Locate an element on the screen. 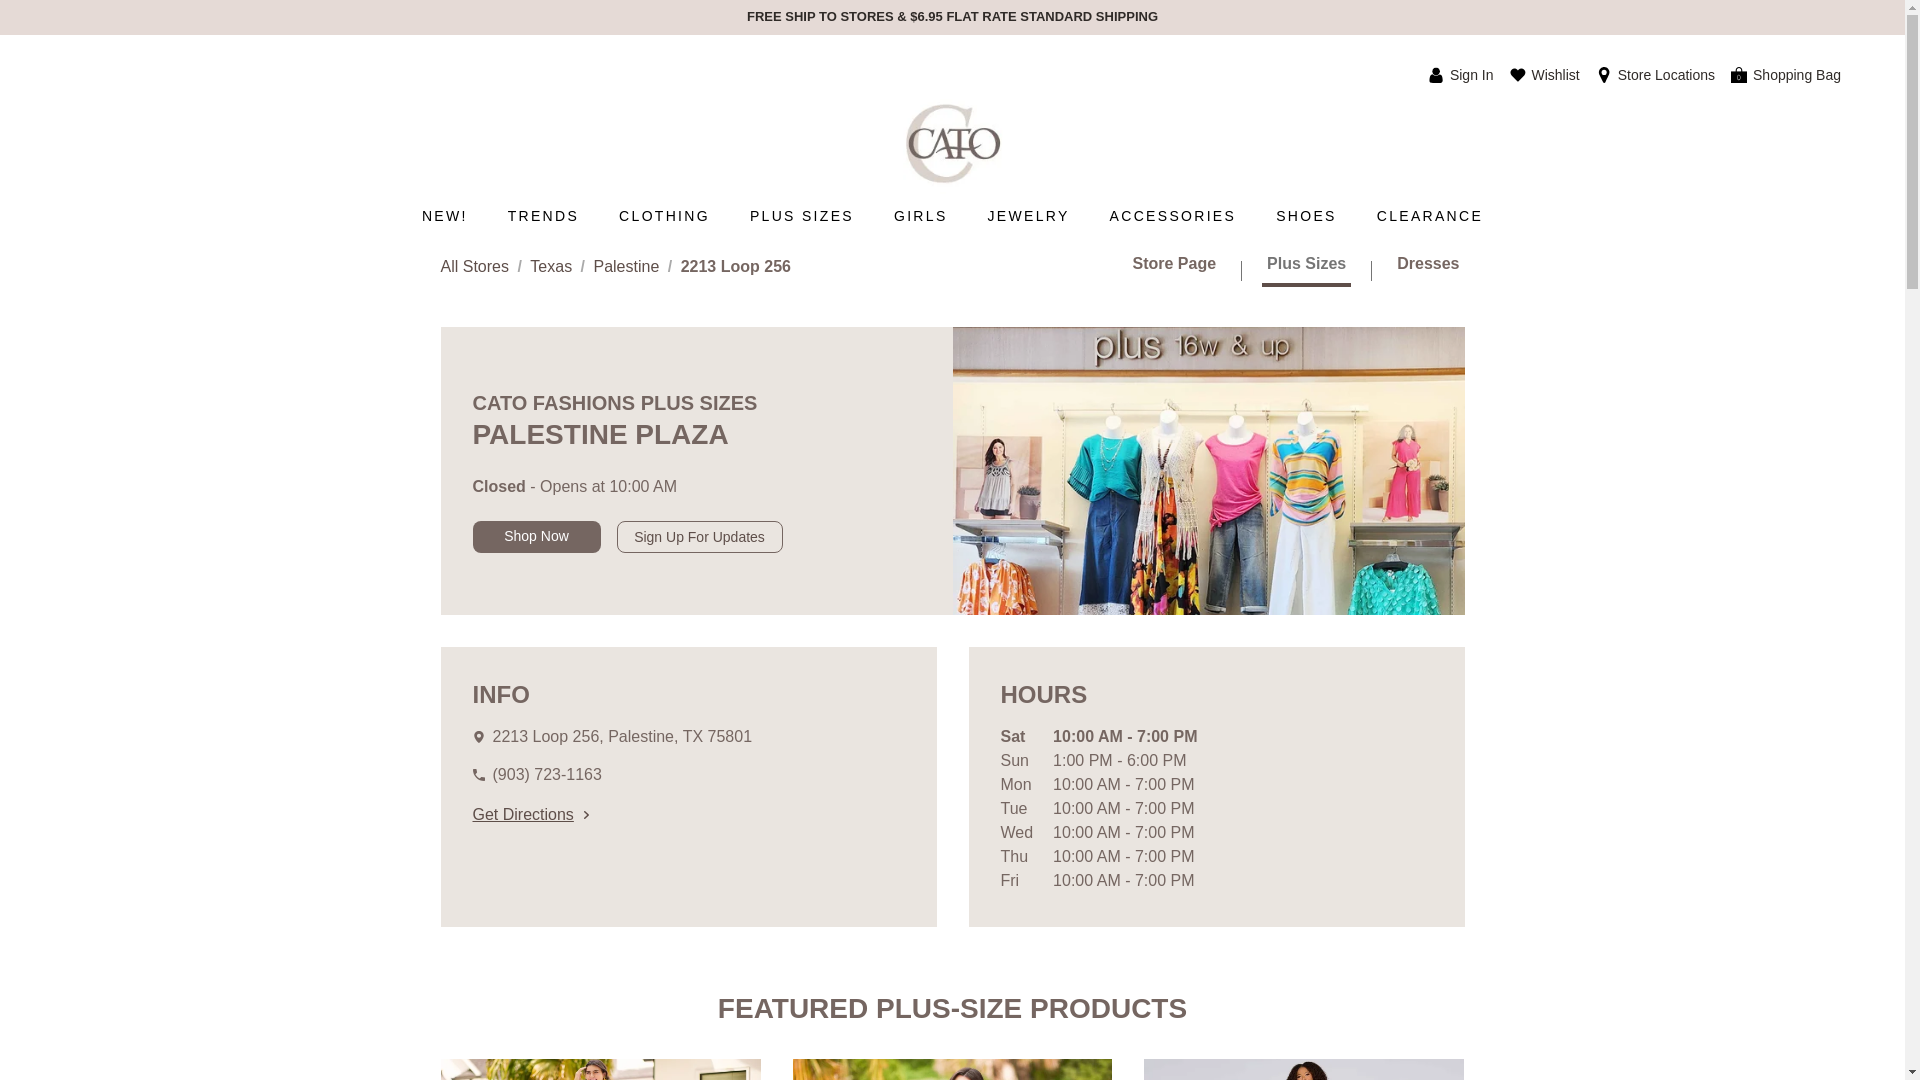 This screenshot has height=1080, width=1920. Sign In is located at coordinates (1460, 74).